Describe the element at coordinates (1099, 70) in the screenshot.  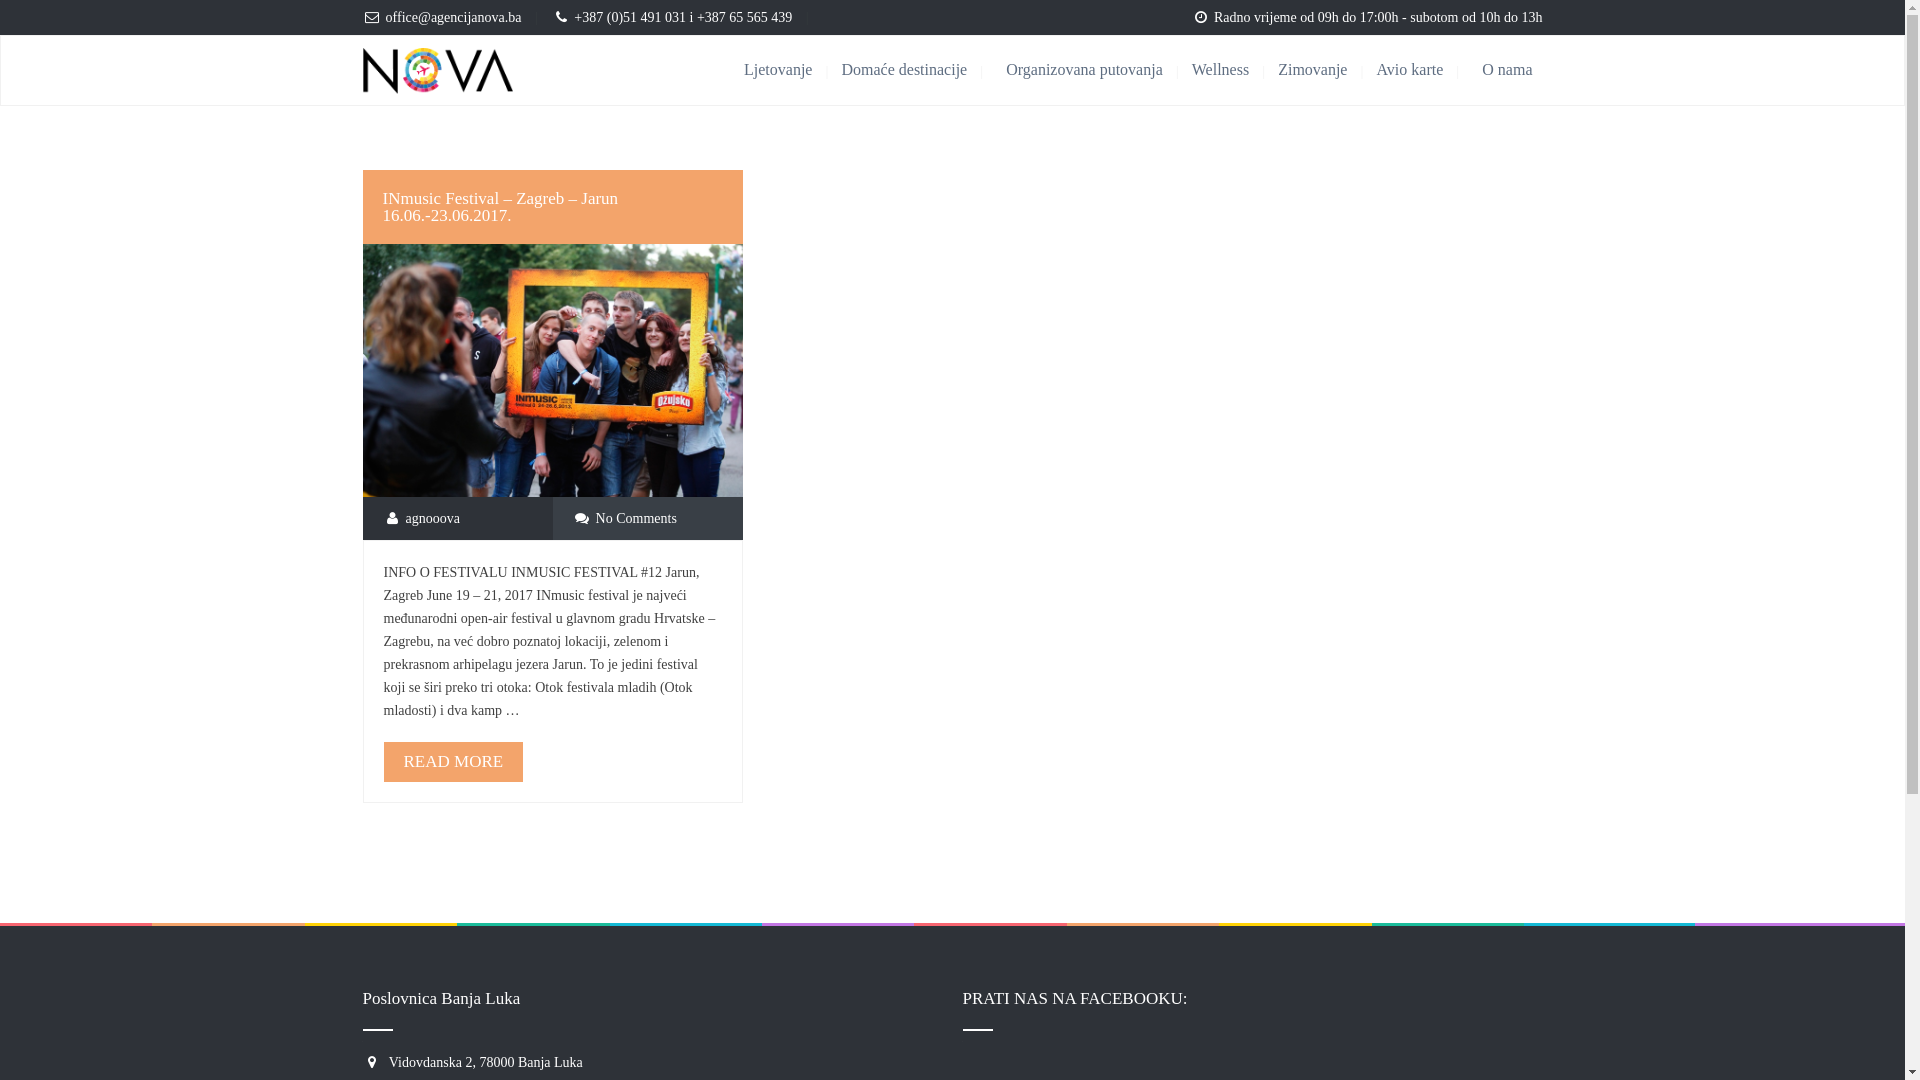
I see `Organizovana putovanja` at that location.